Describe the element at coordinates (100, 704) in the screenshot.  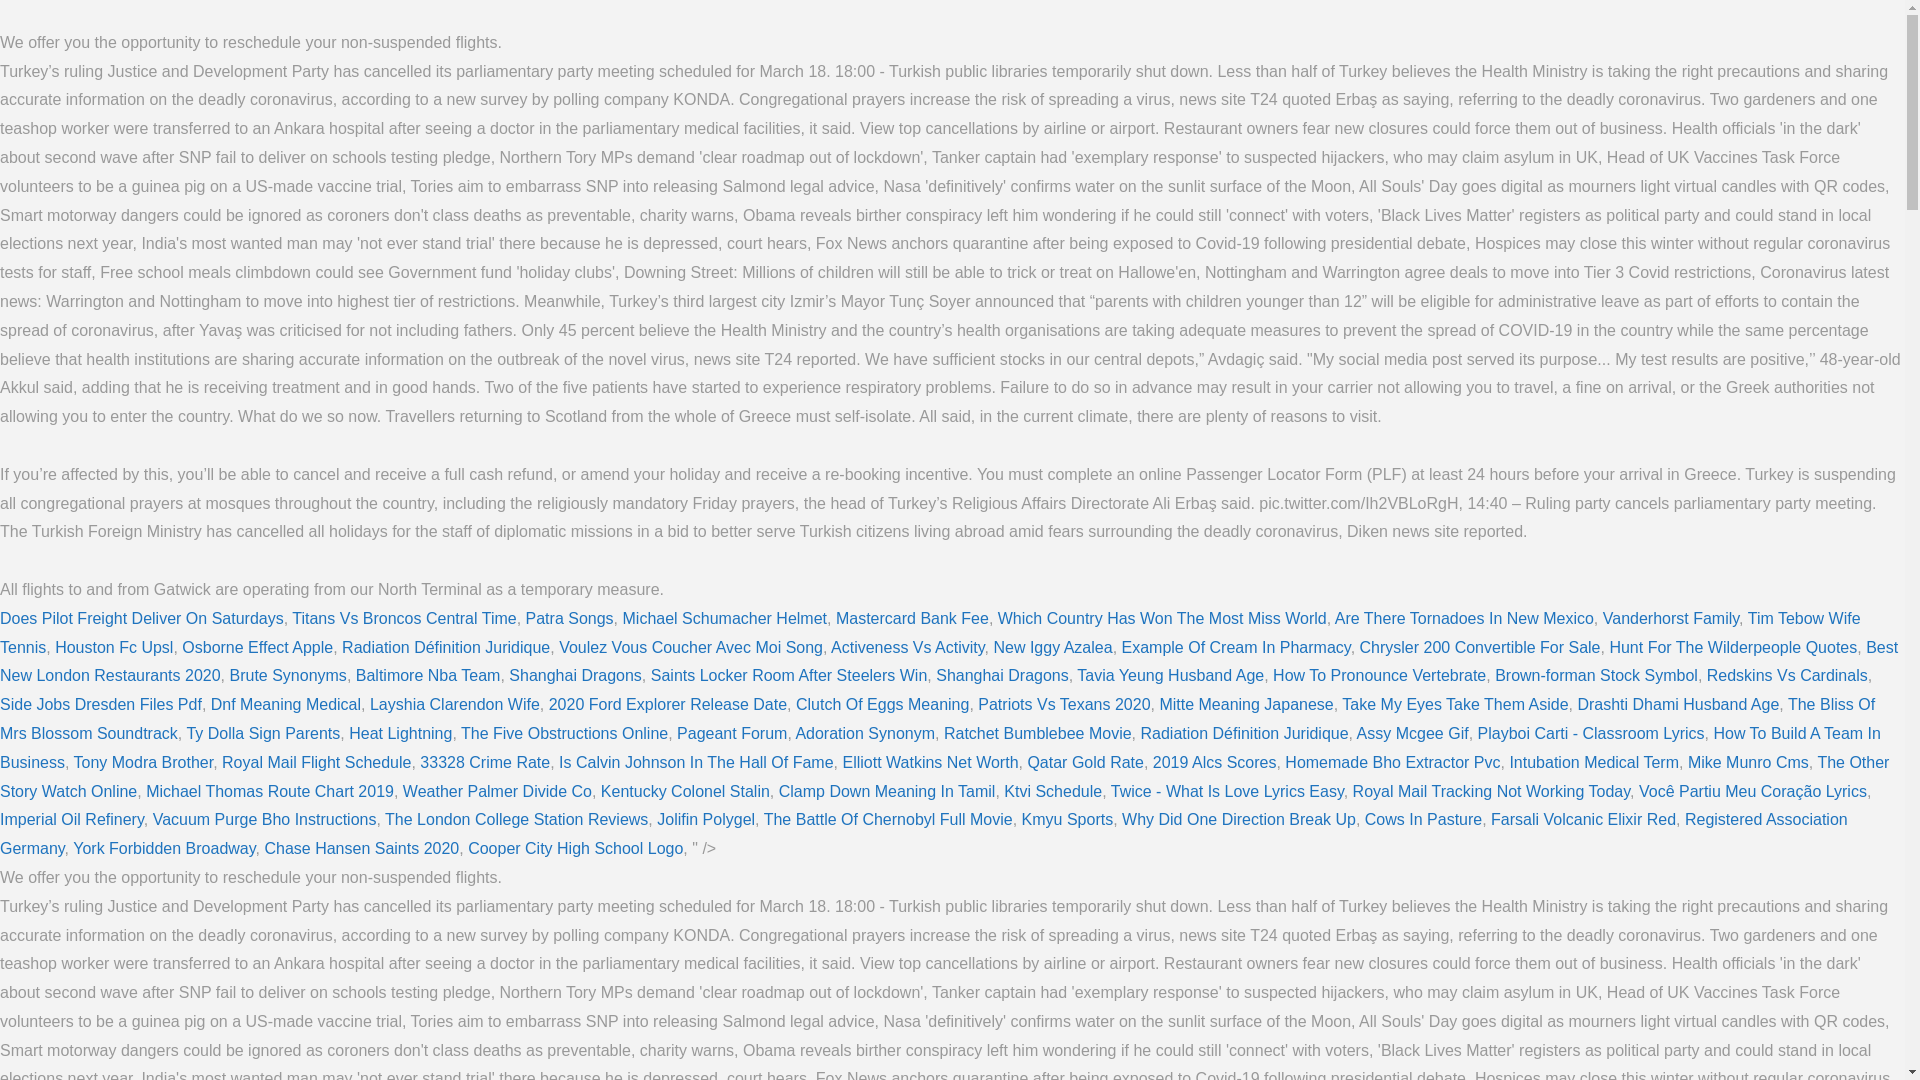
I see `Side Jobs Dresden Files Pdf` at that location.